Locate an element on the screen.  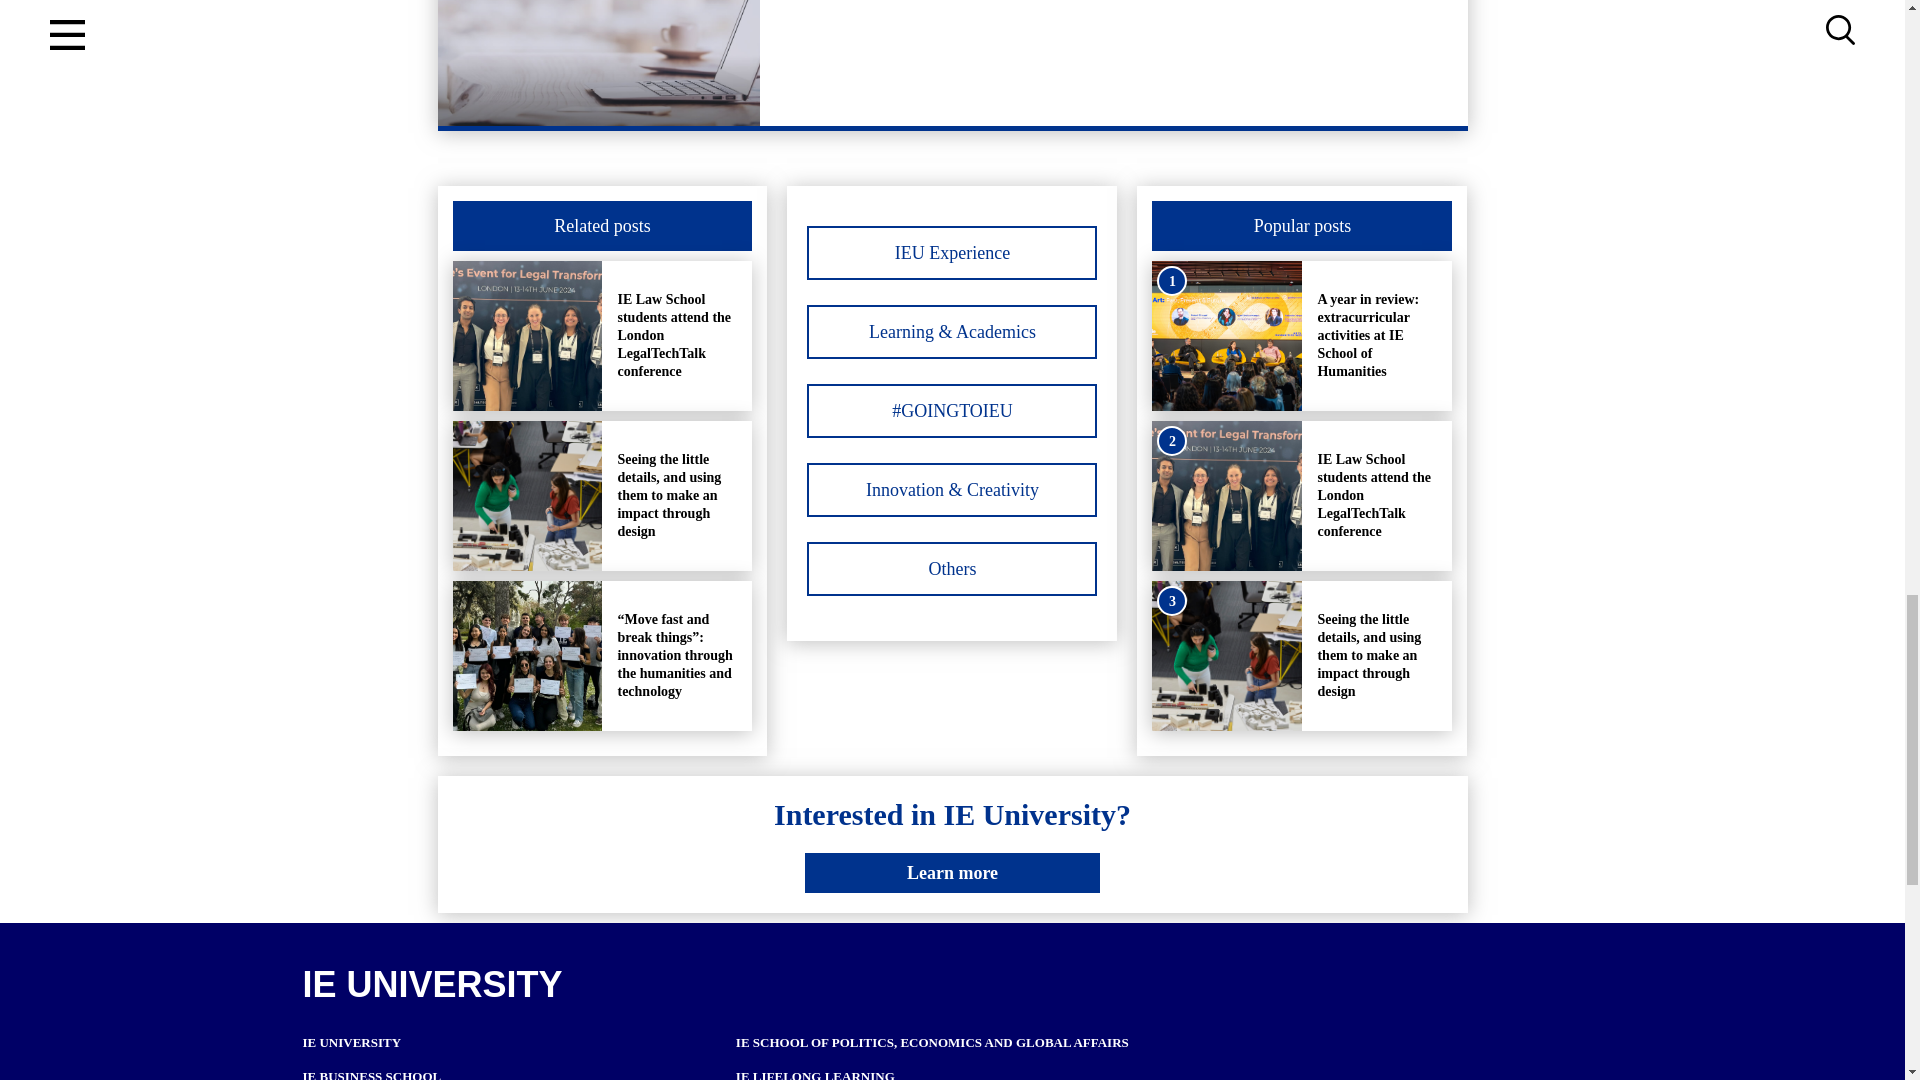
IE UNIVERSITY is located at coordinates (351, 1042).